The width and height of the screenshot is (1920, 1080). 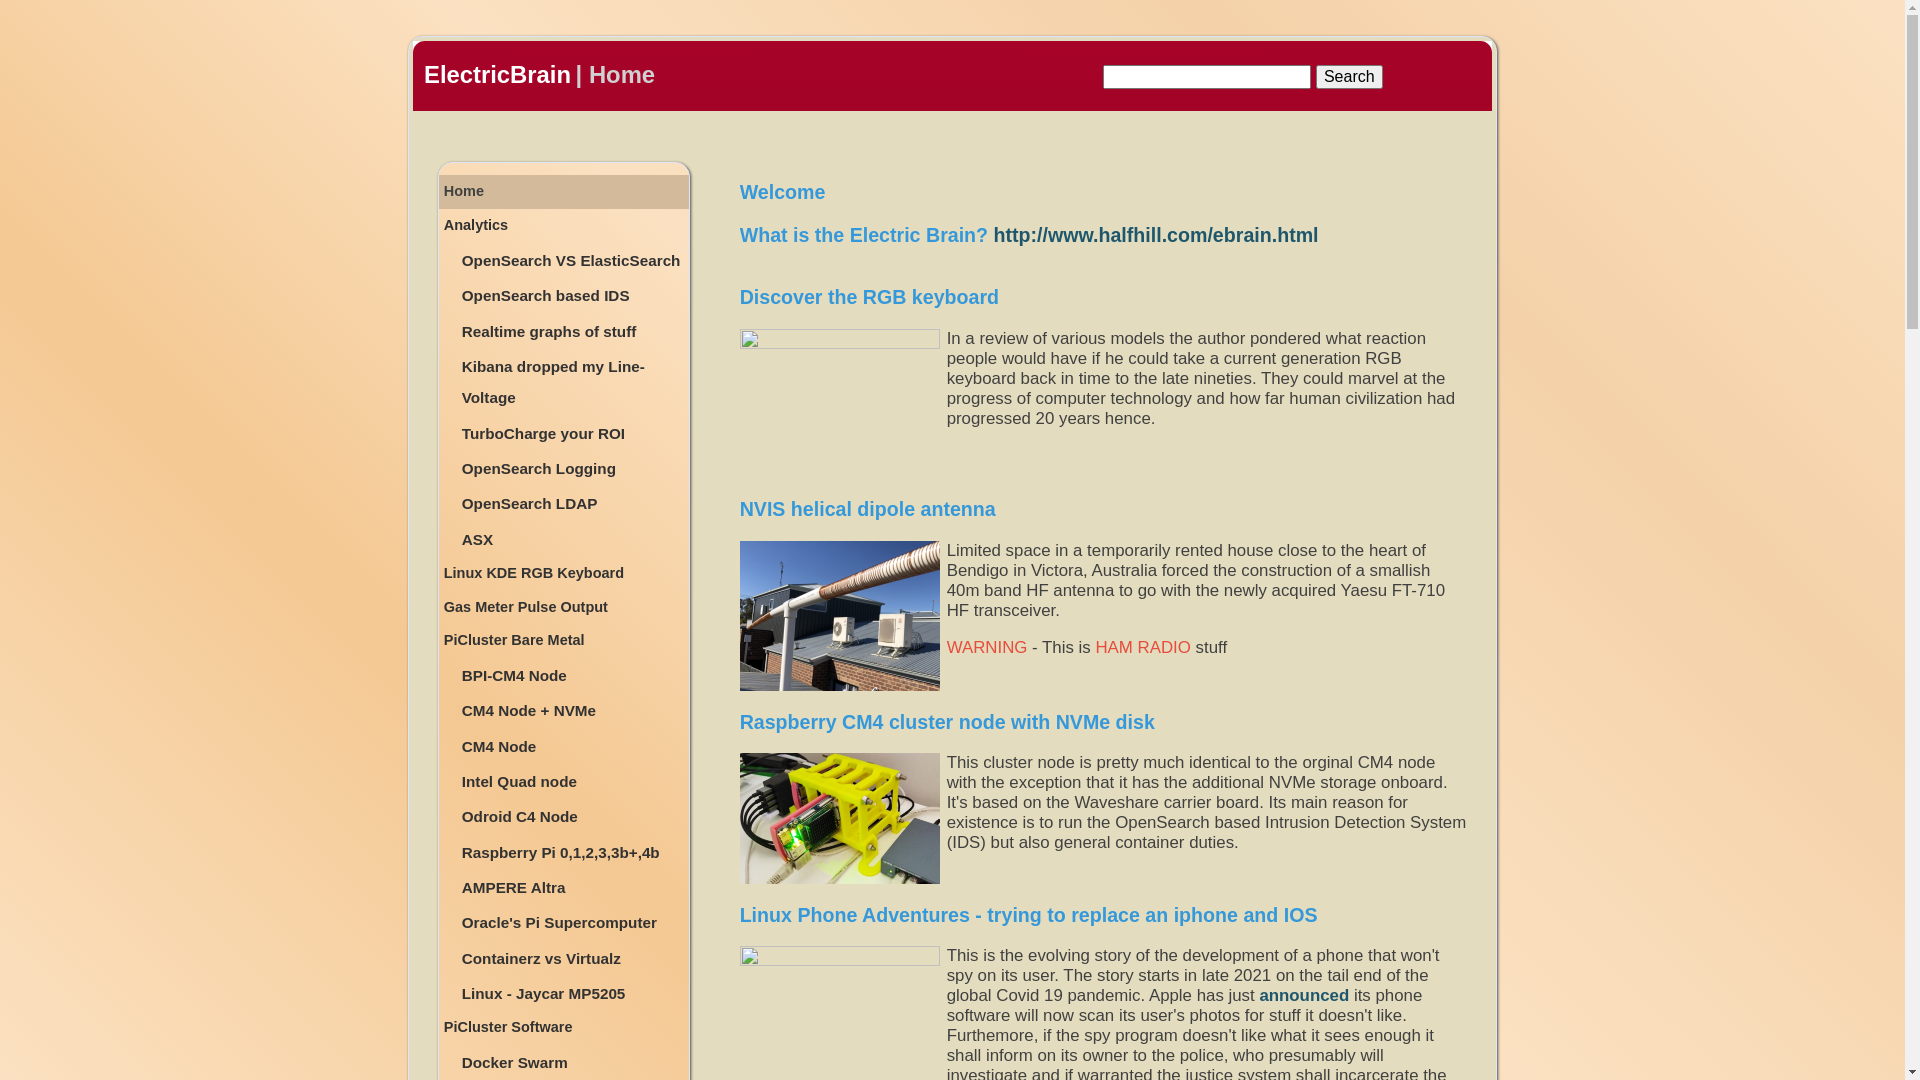 What do you see at coordinates (1304, 996) in the screenshot?
I see `announced` at bounding box center [1304, 996].